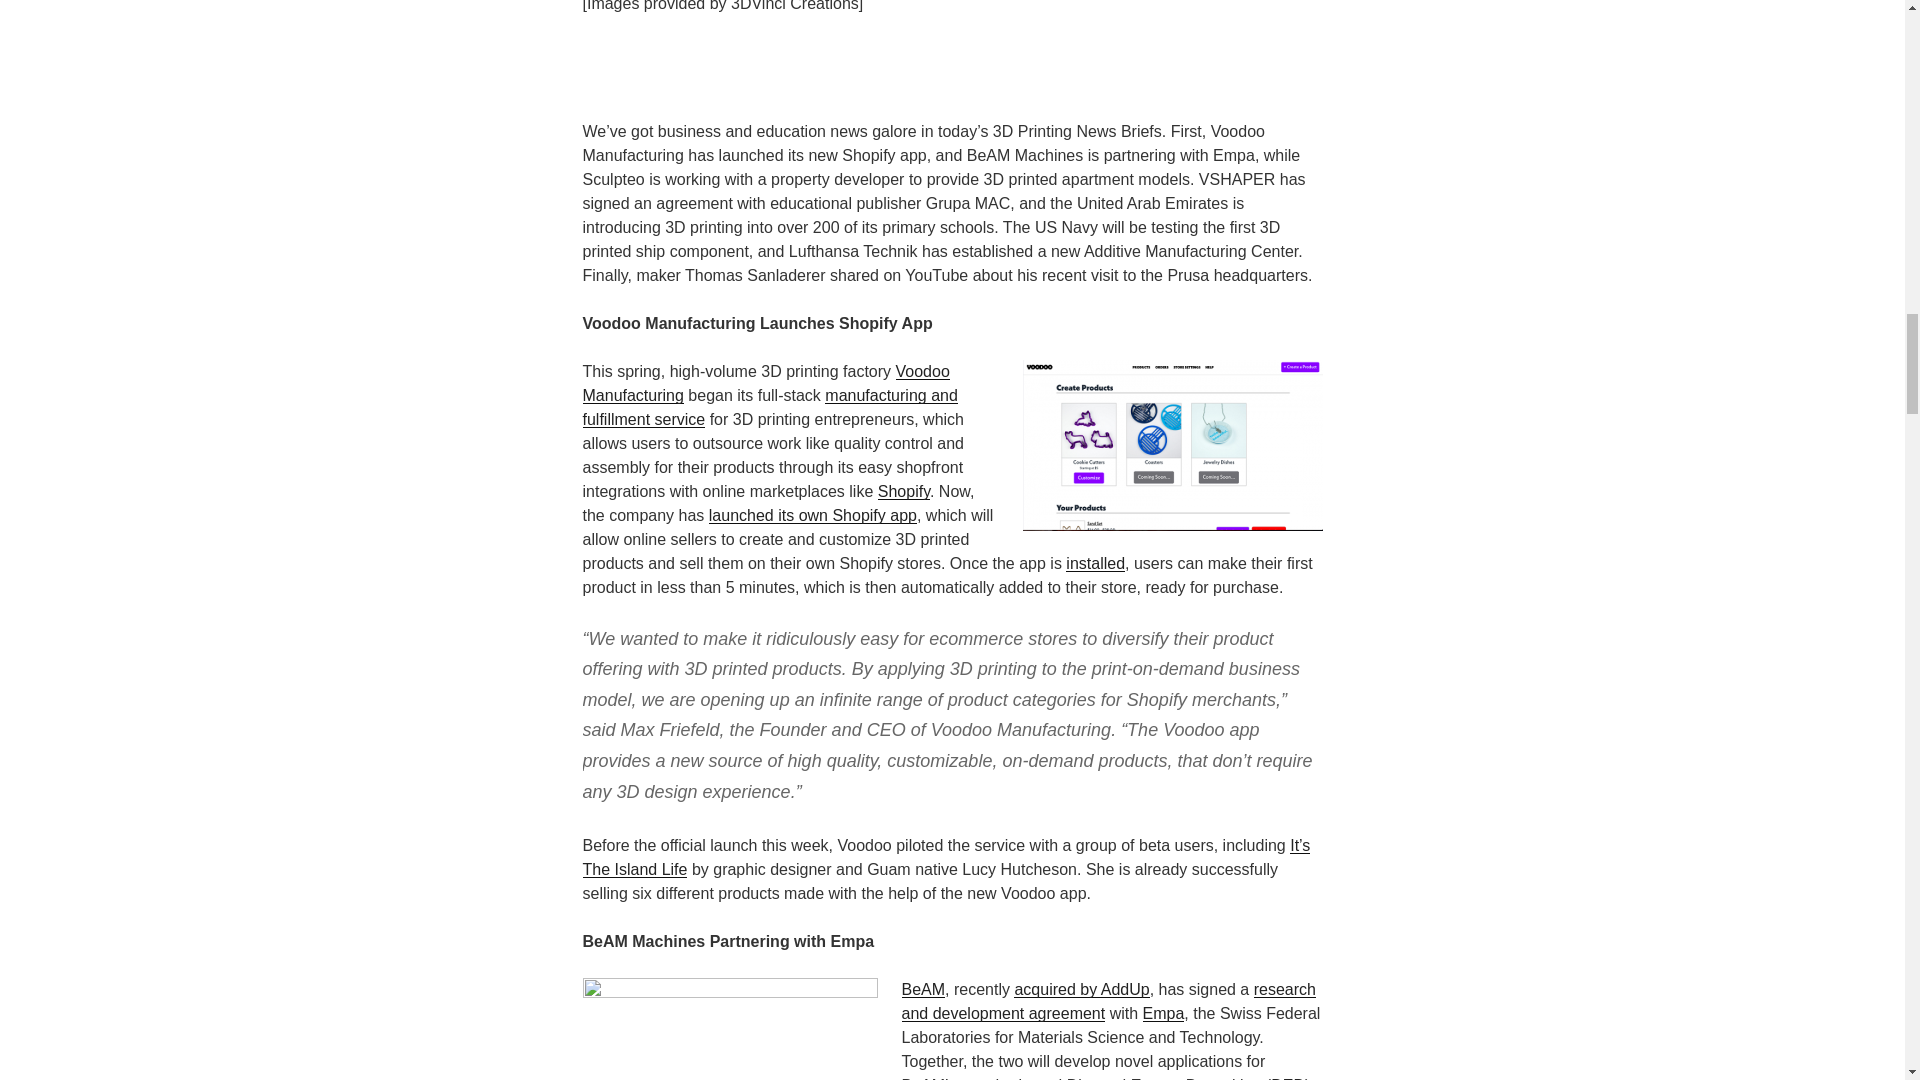 The height and width of the screenshot is (1080, 1920). I want to click on research and development agreement, so click(1108, 1000).